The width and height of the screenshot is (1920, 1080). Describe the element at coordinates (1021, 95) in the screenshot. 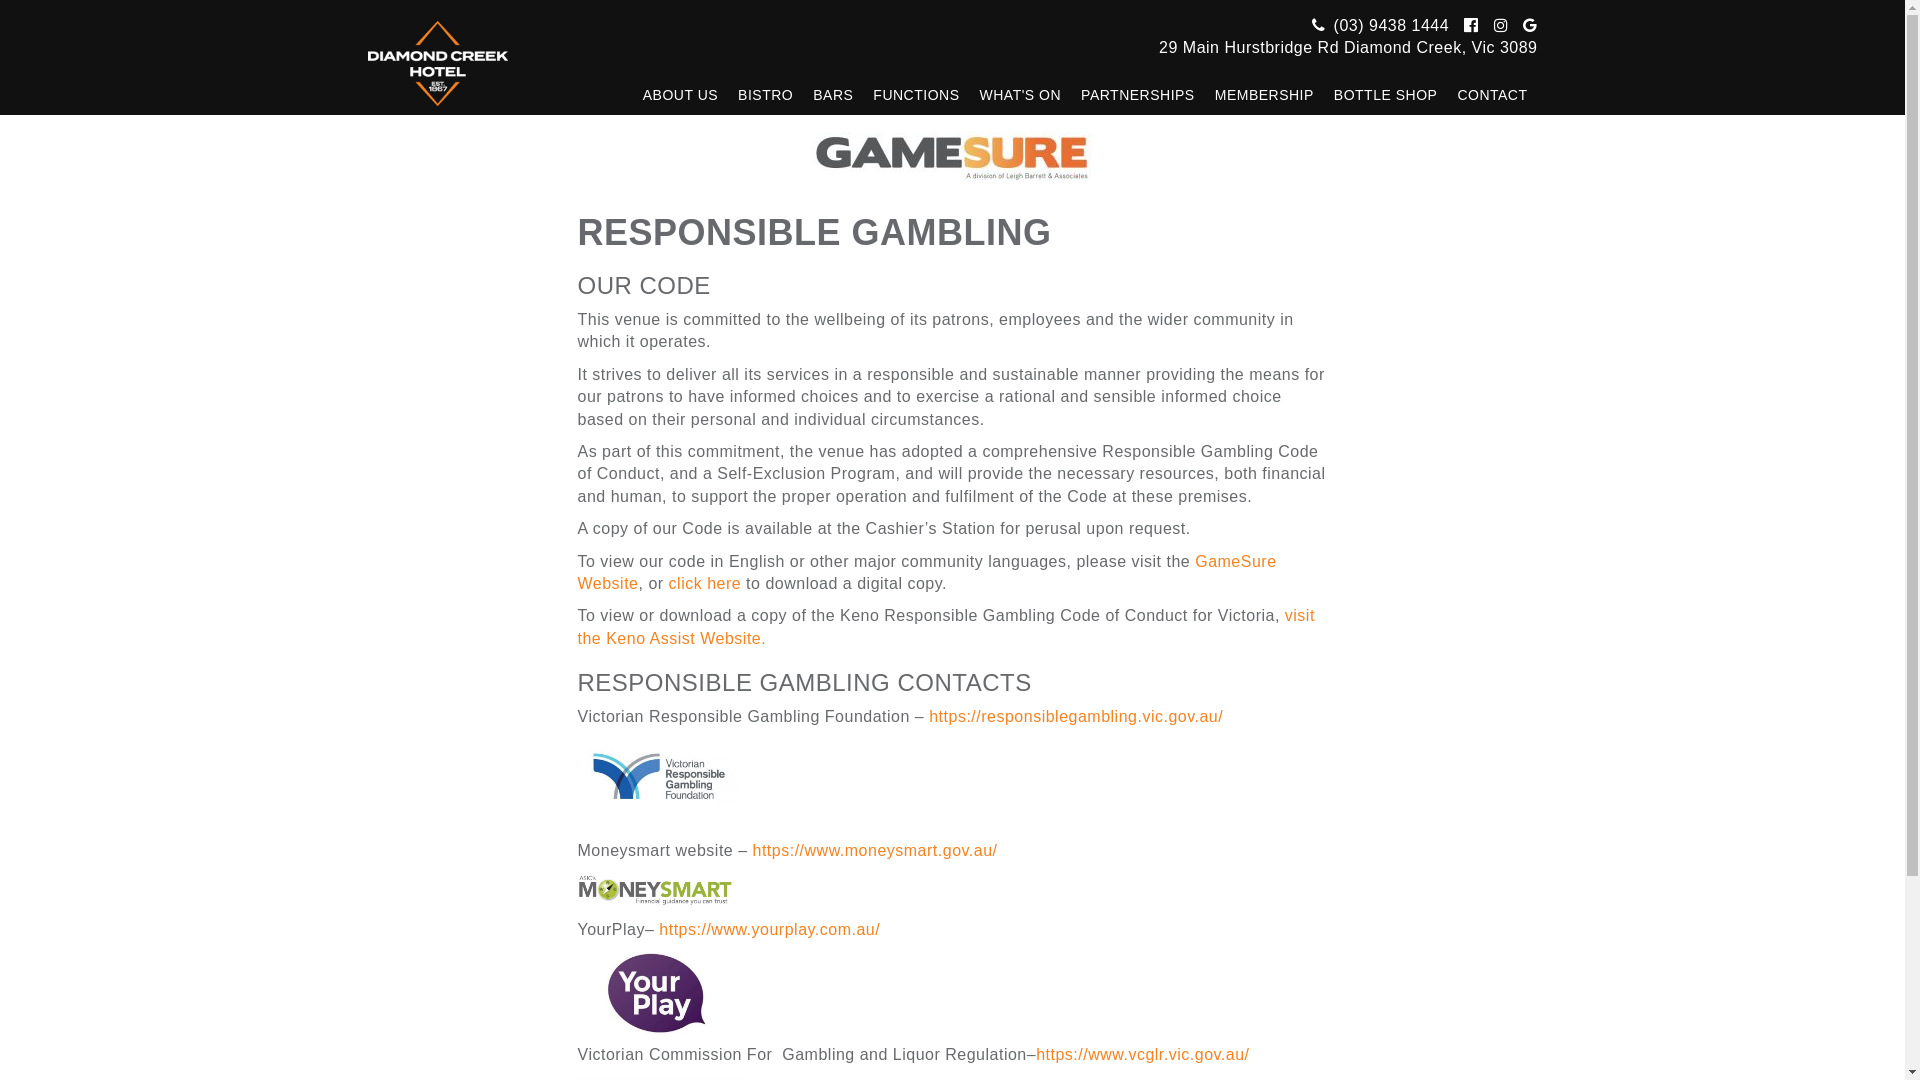

I see `WHAT'S ON` at that location.